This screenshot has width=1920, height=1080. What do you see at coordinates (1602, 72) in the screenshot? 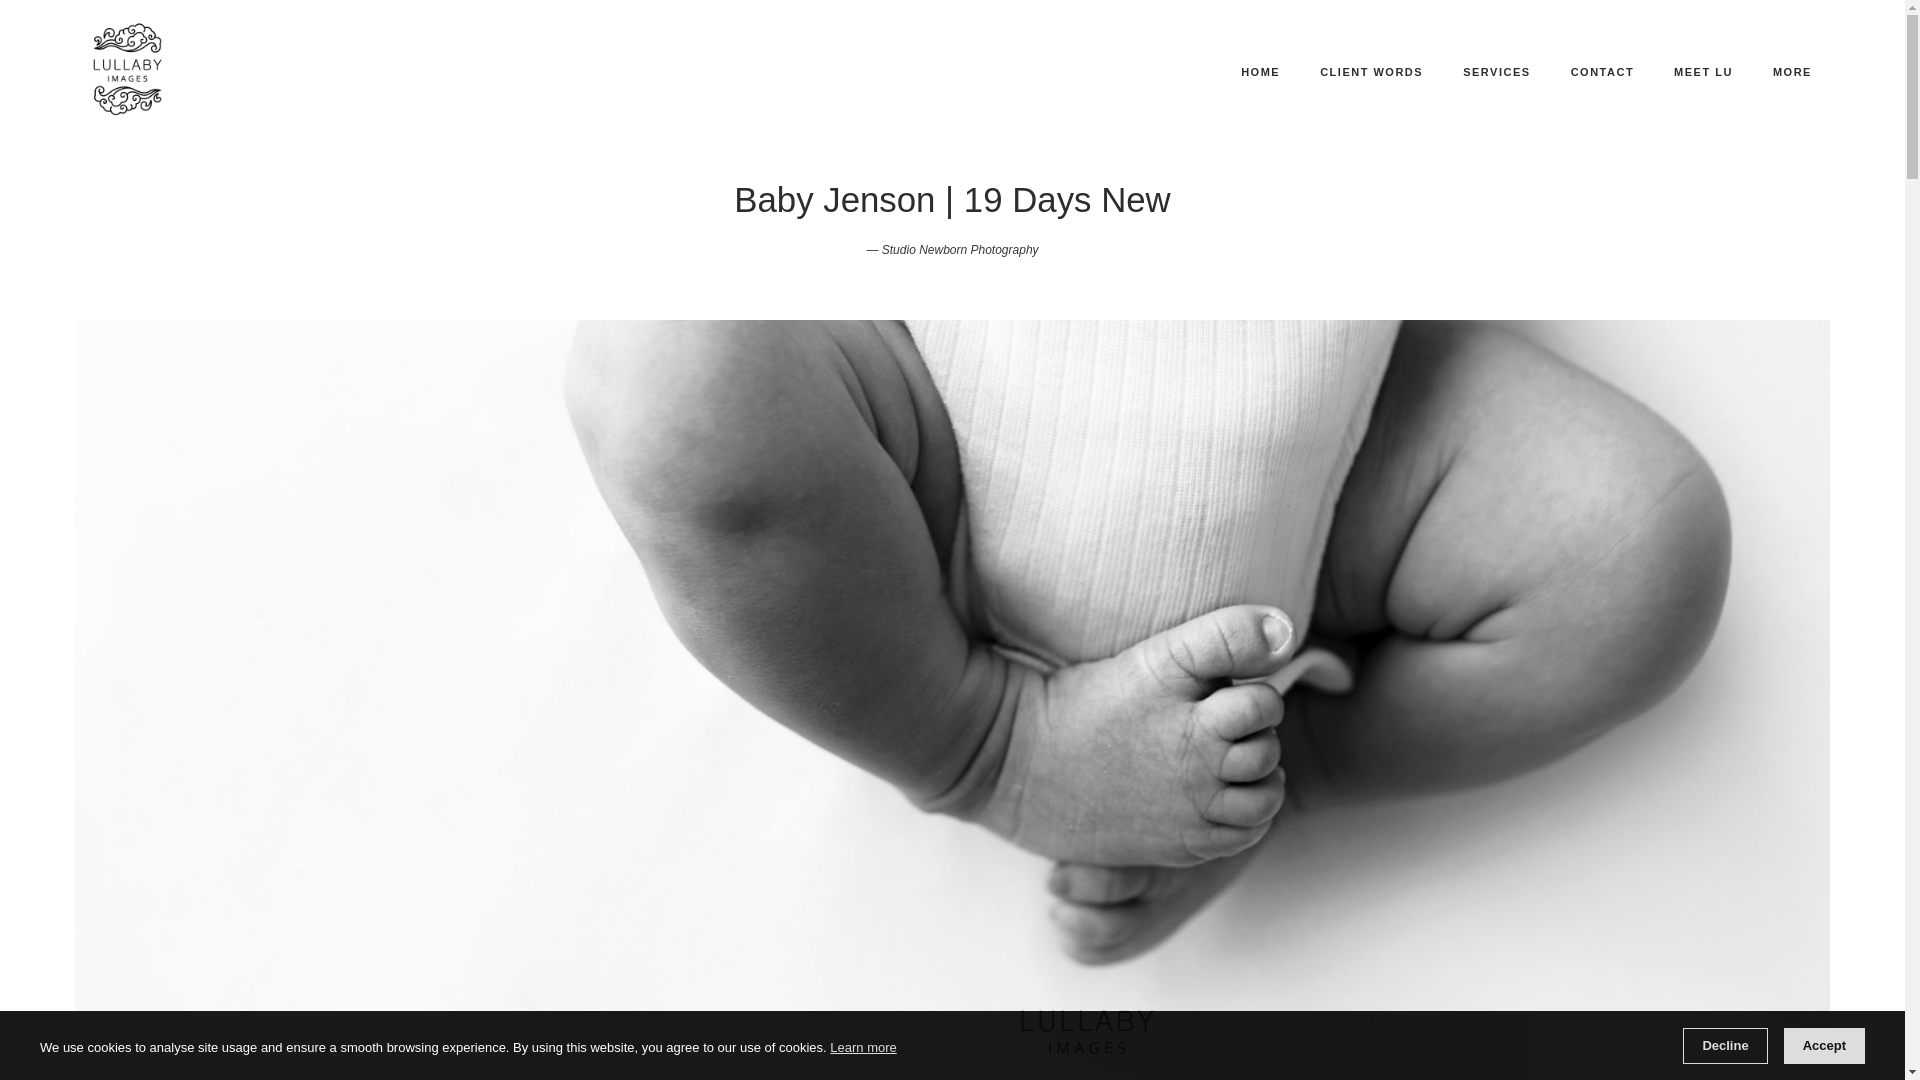
I see `CONTACT` at bounding box center [1602, 72].